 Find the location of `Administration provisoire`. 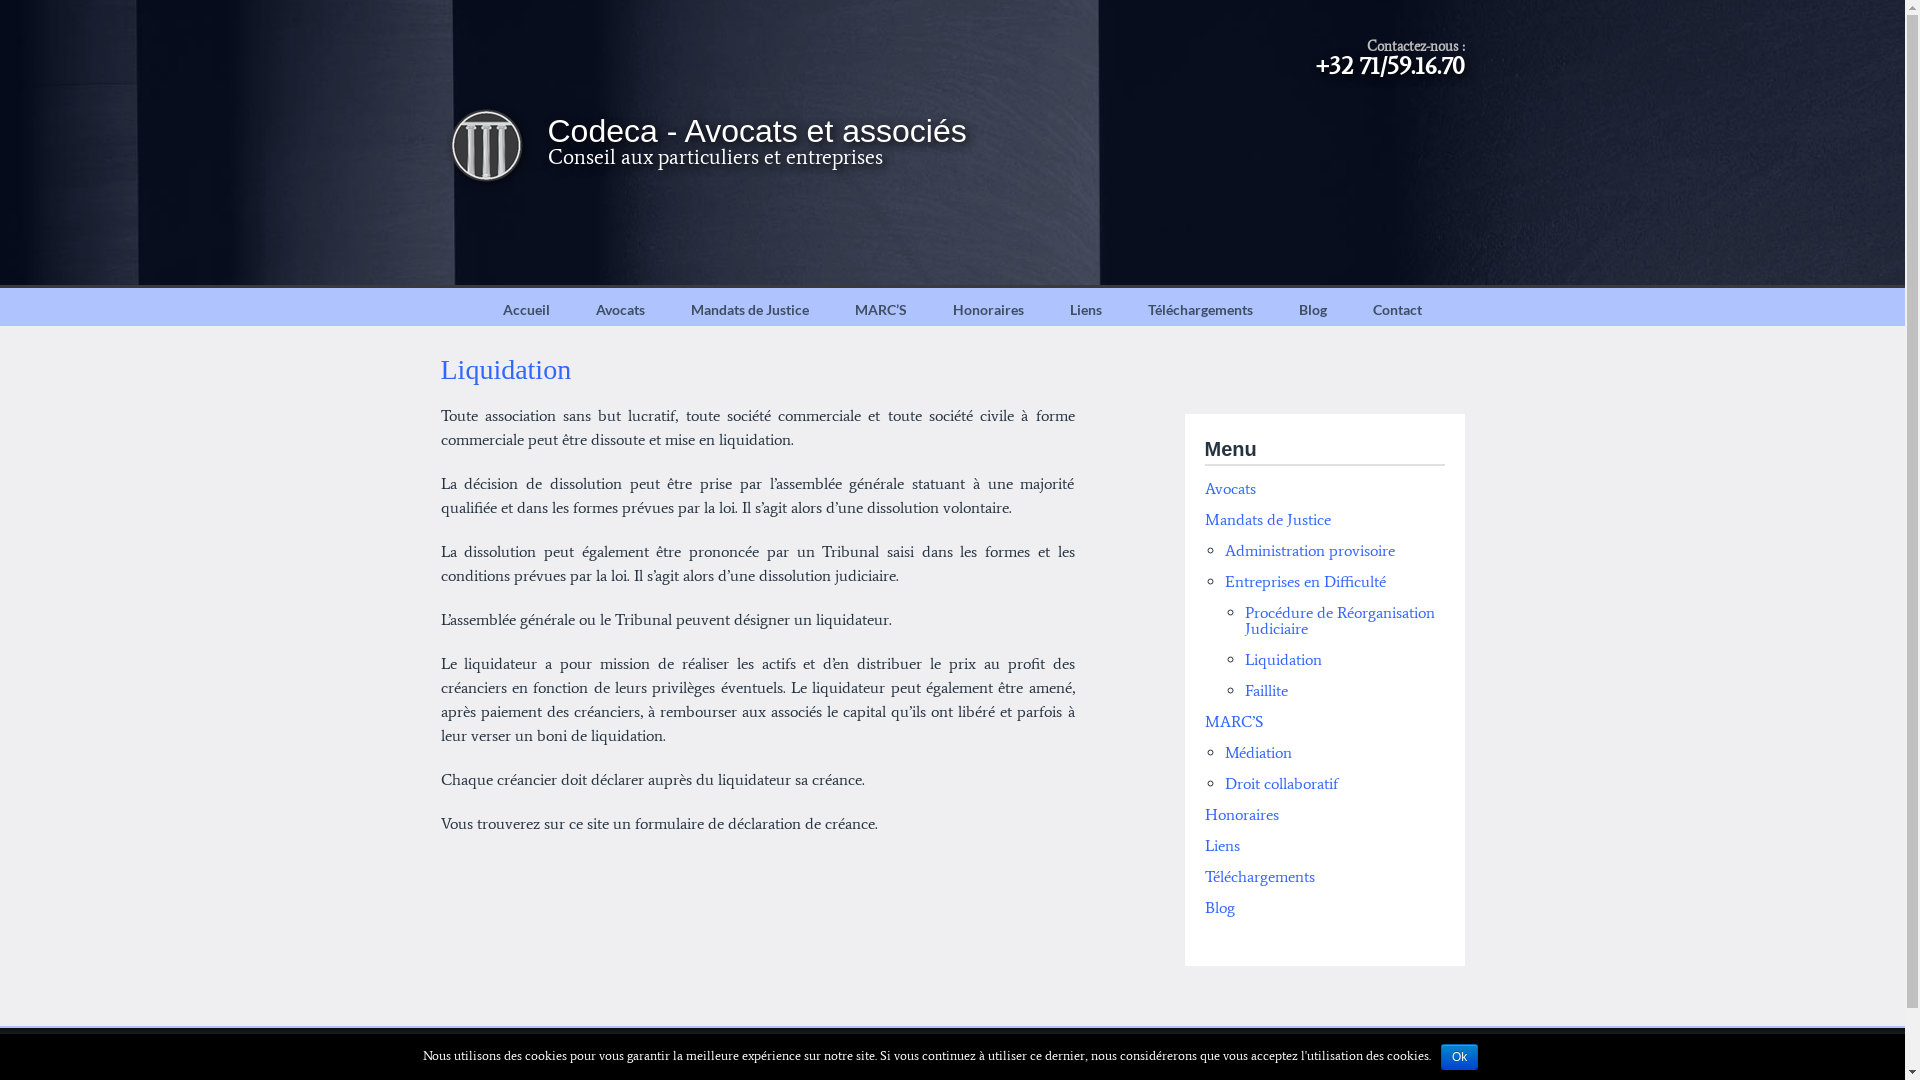

Administration provisoire is located at coordinates (1309, 550).